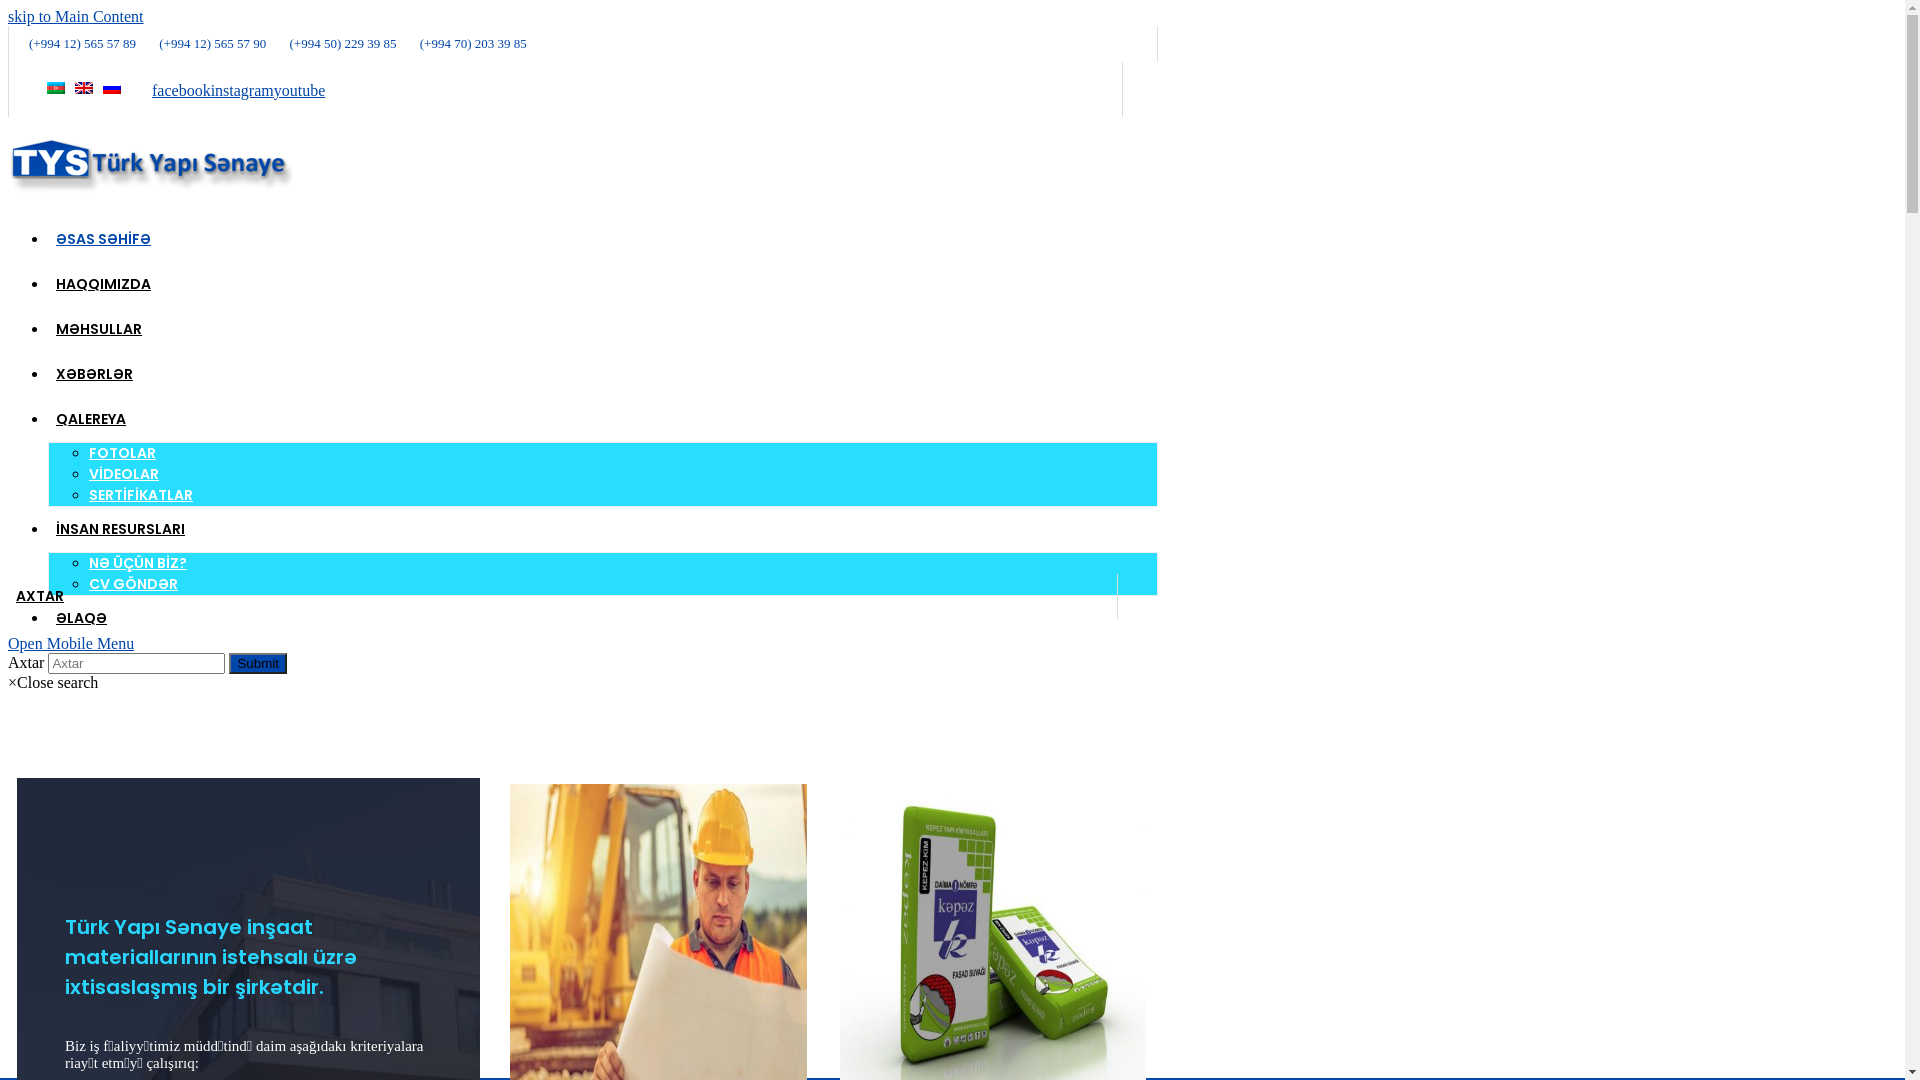  Describe the element at coordinates (202, 44) in the screenshot. I see `(+994 12) 565 57 90` at that location.